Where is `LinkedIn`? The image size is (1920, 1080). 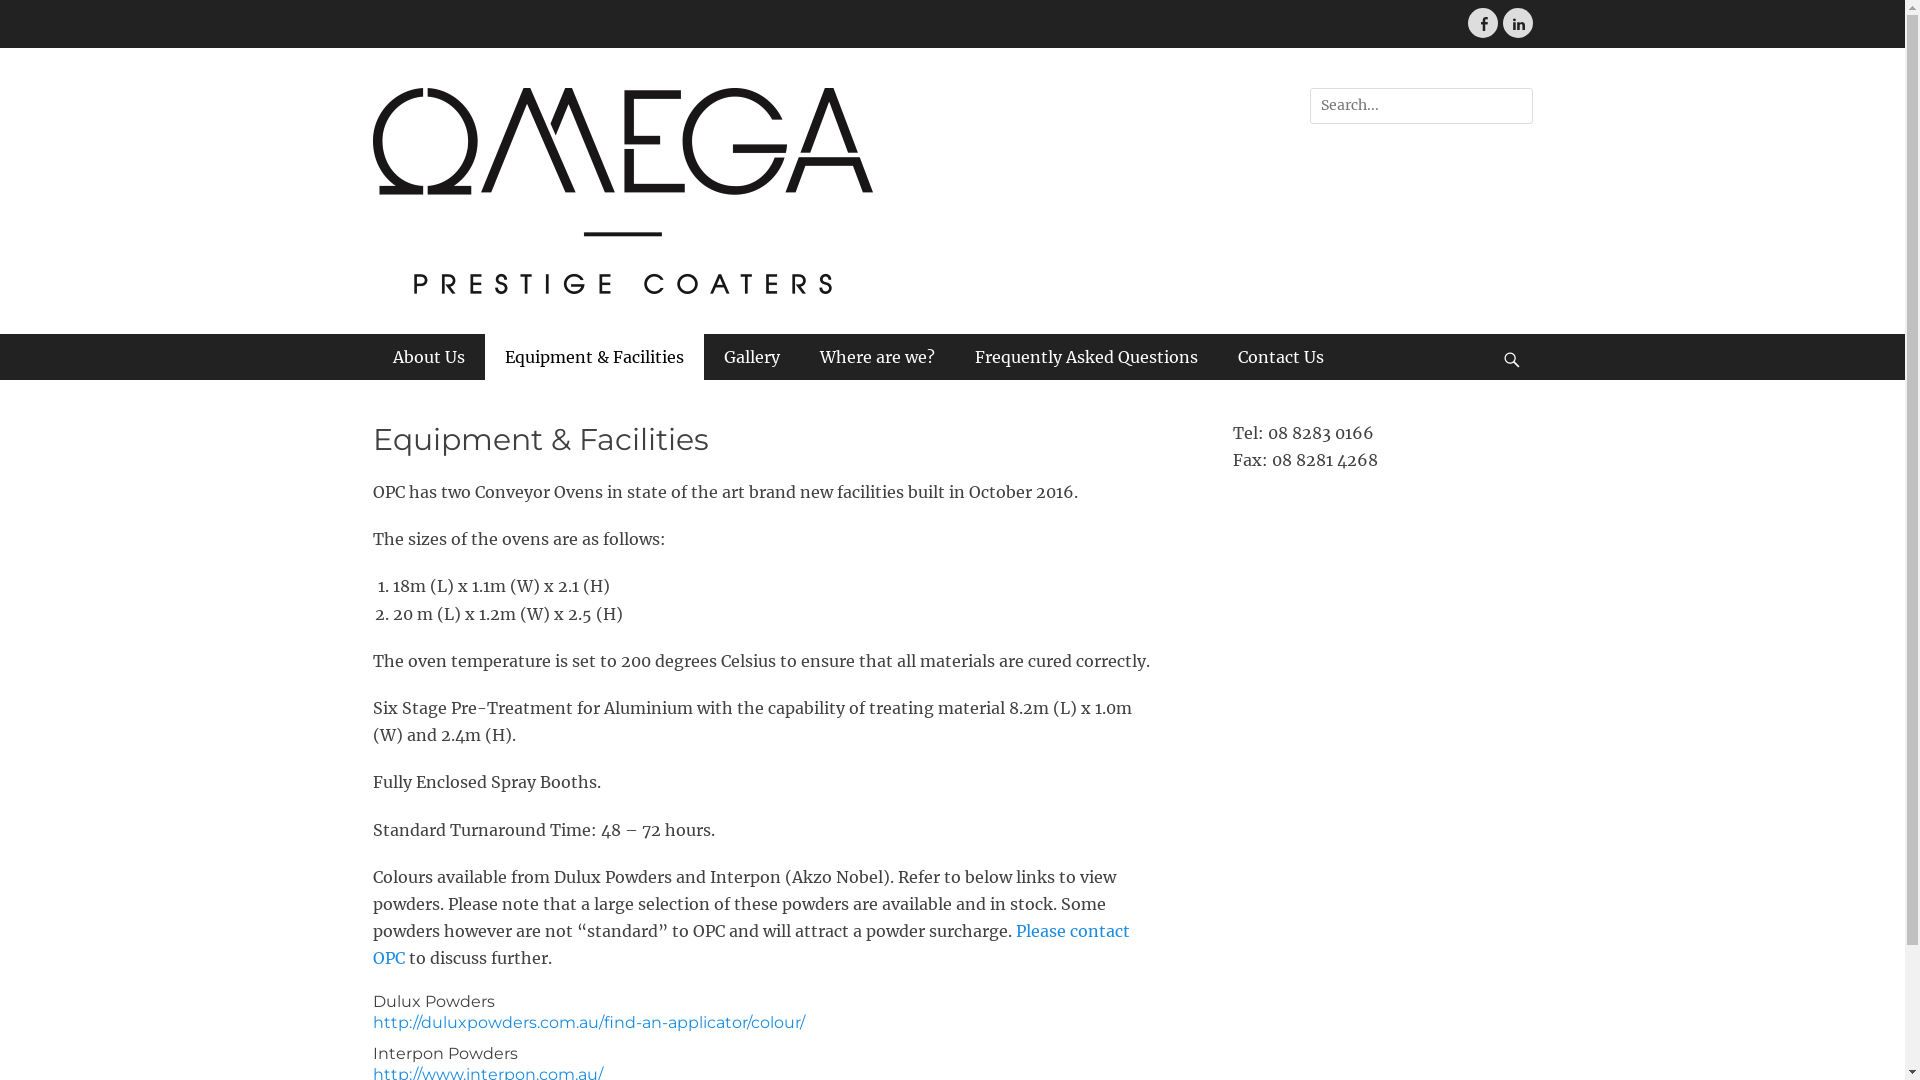 LinkedIn is located at coordinates (1517, 23).